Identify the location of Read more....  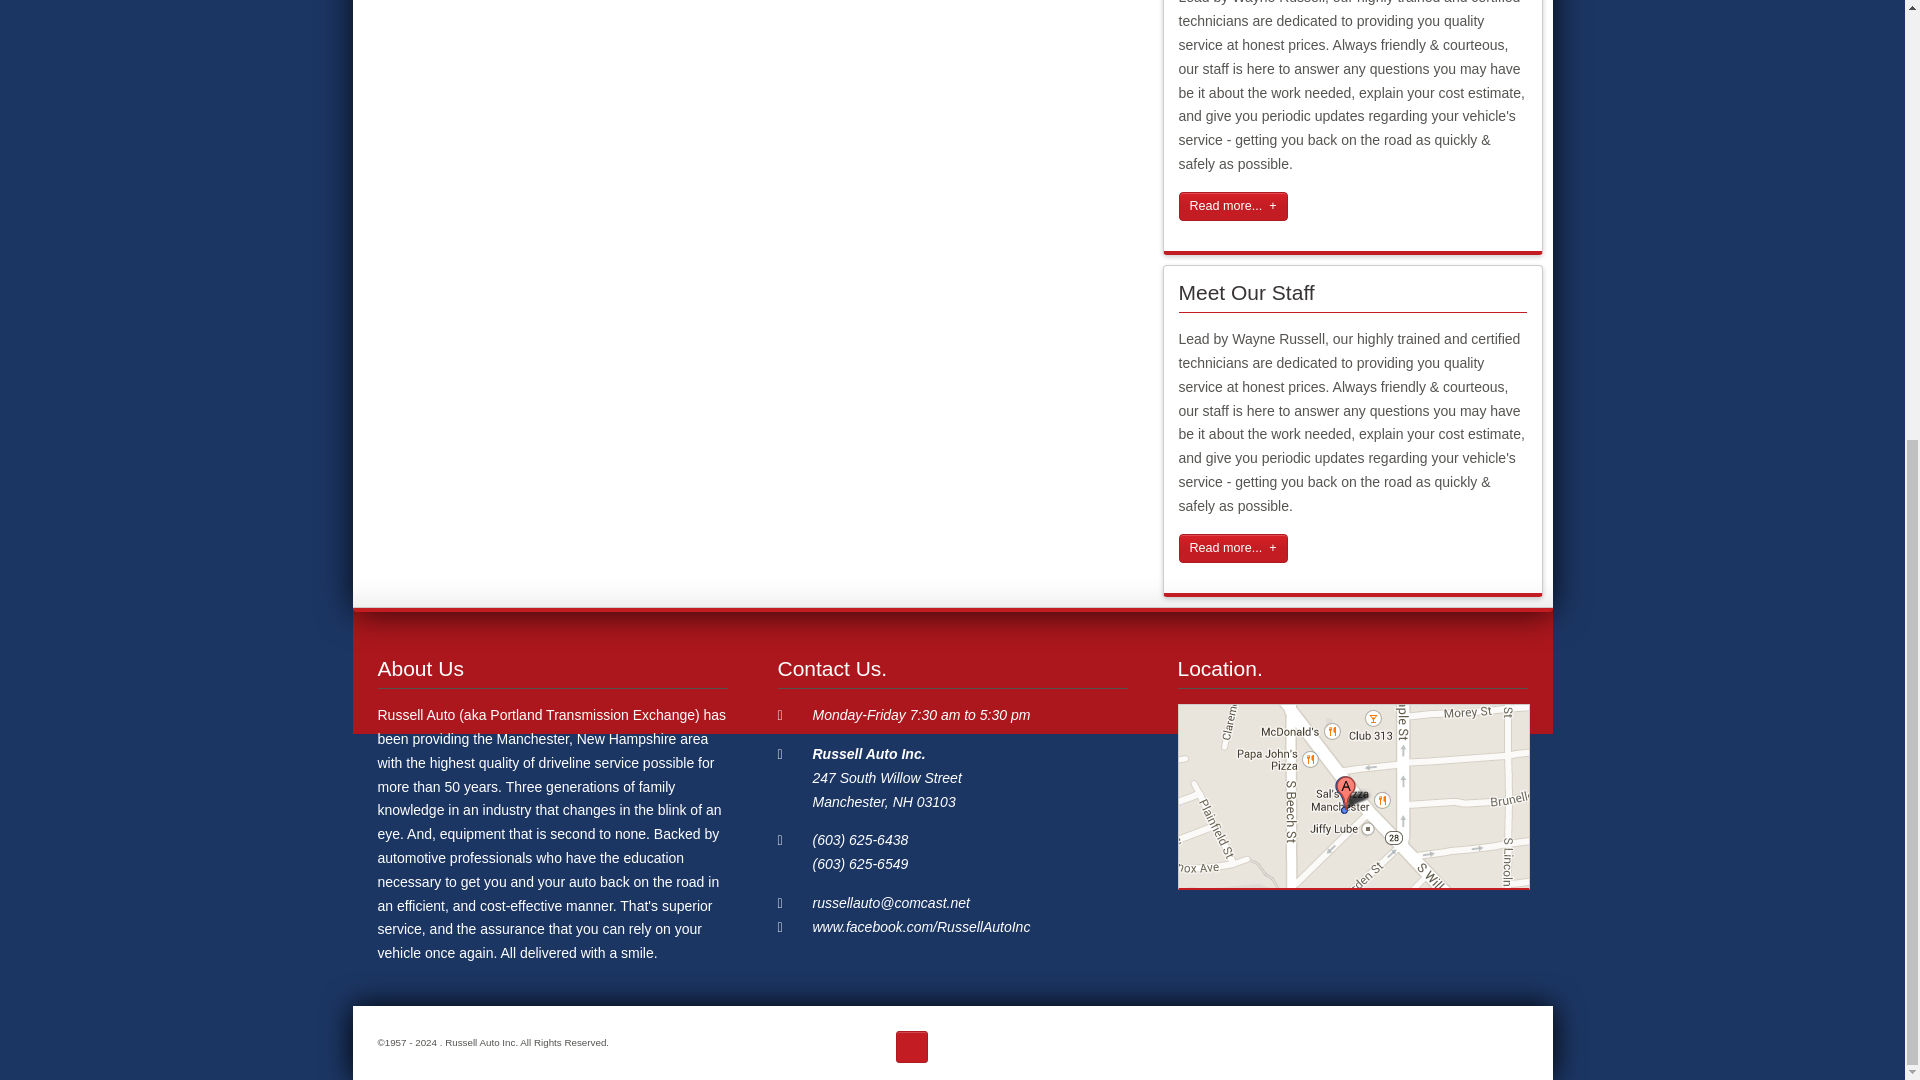
(1233, 206).